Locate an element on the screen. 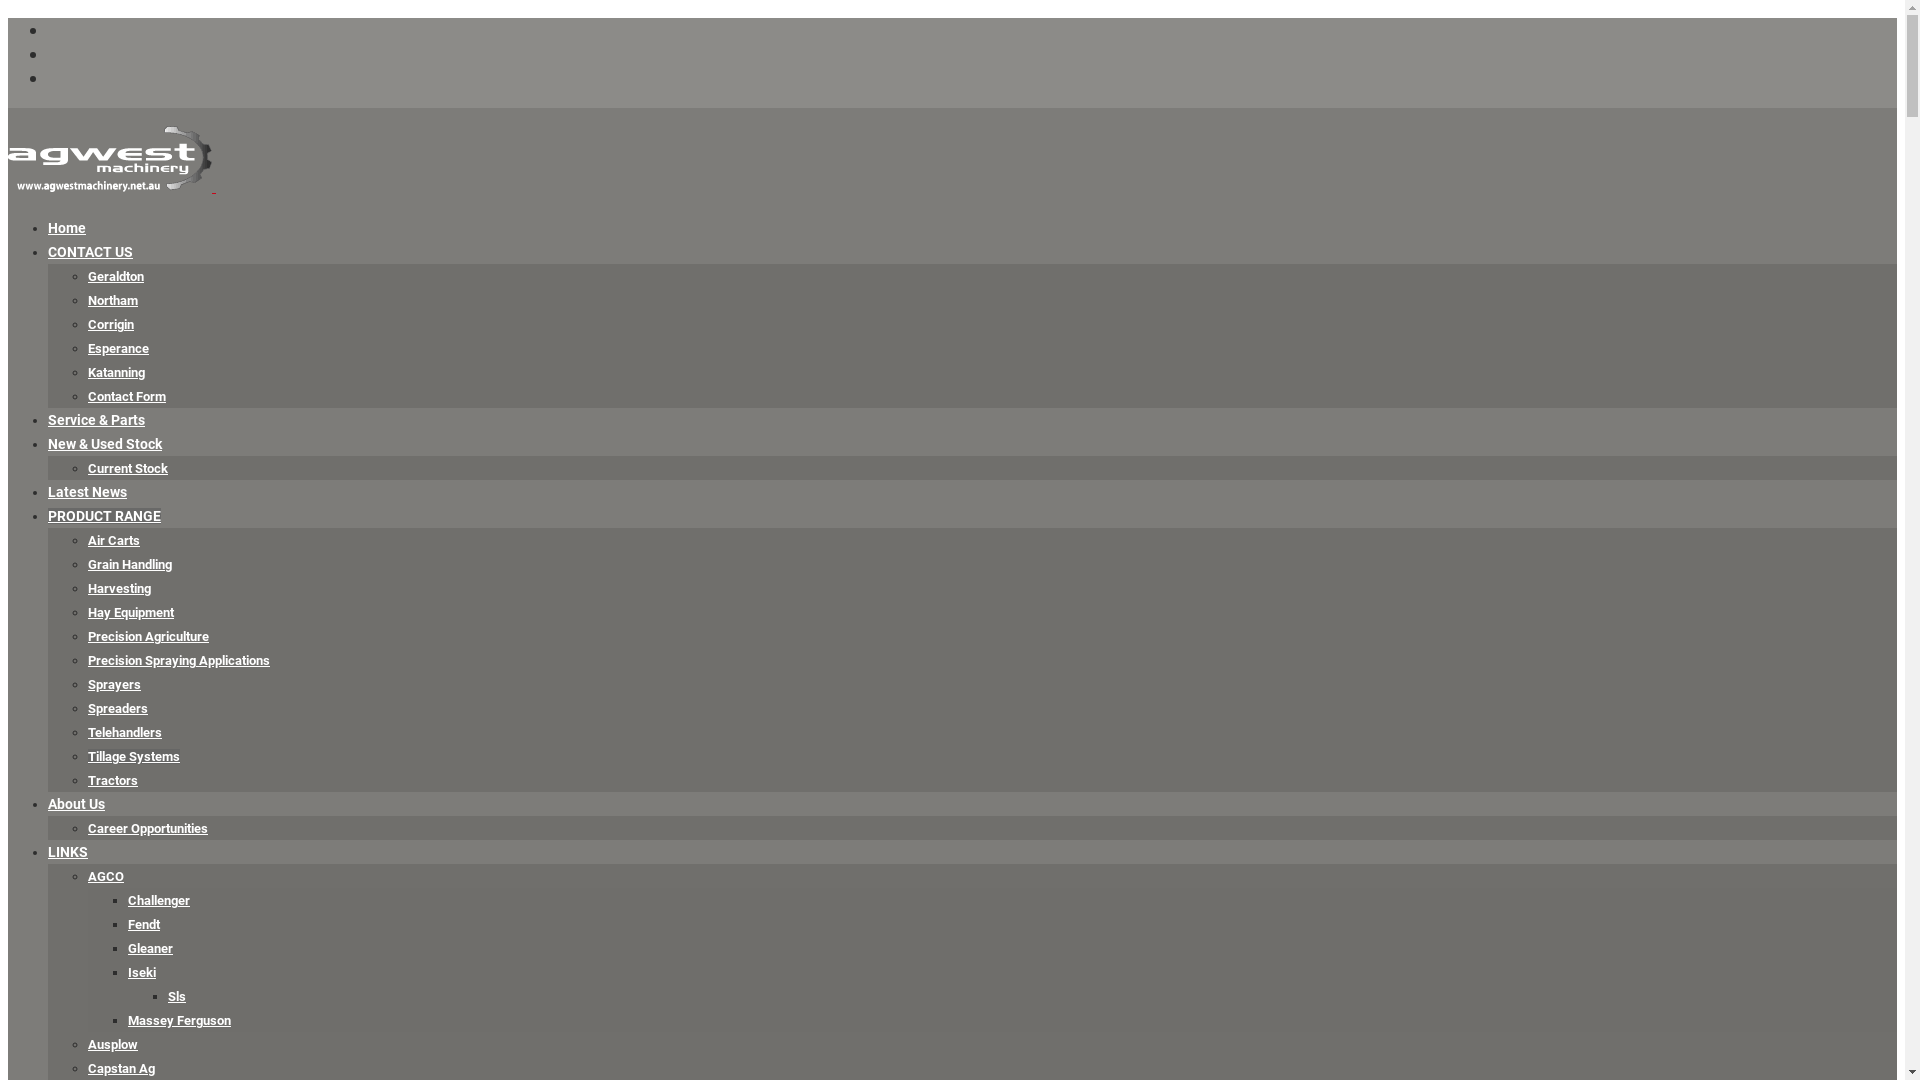 This screenshot has height=1080, width=1920. Contact Form is located at coordinates (127, 396).